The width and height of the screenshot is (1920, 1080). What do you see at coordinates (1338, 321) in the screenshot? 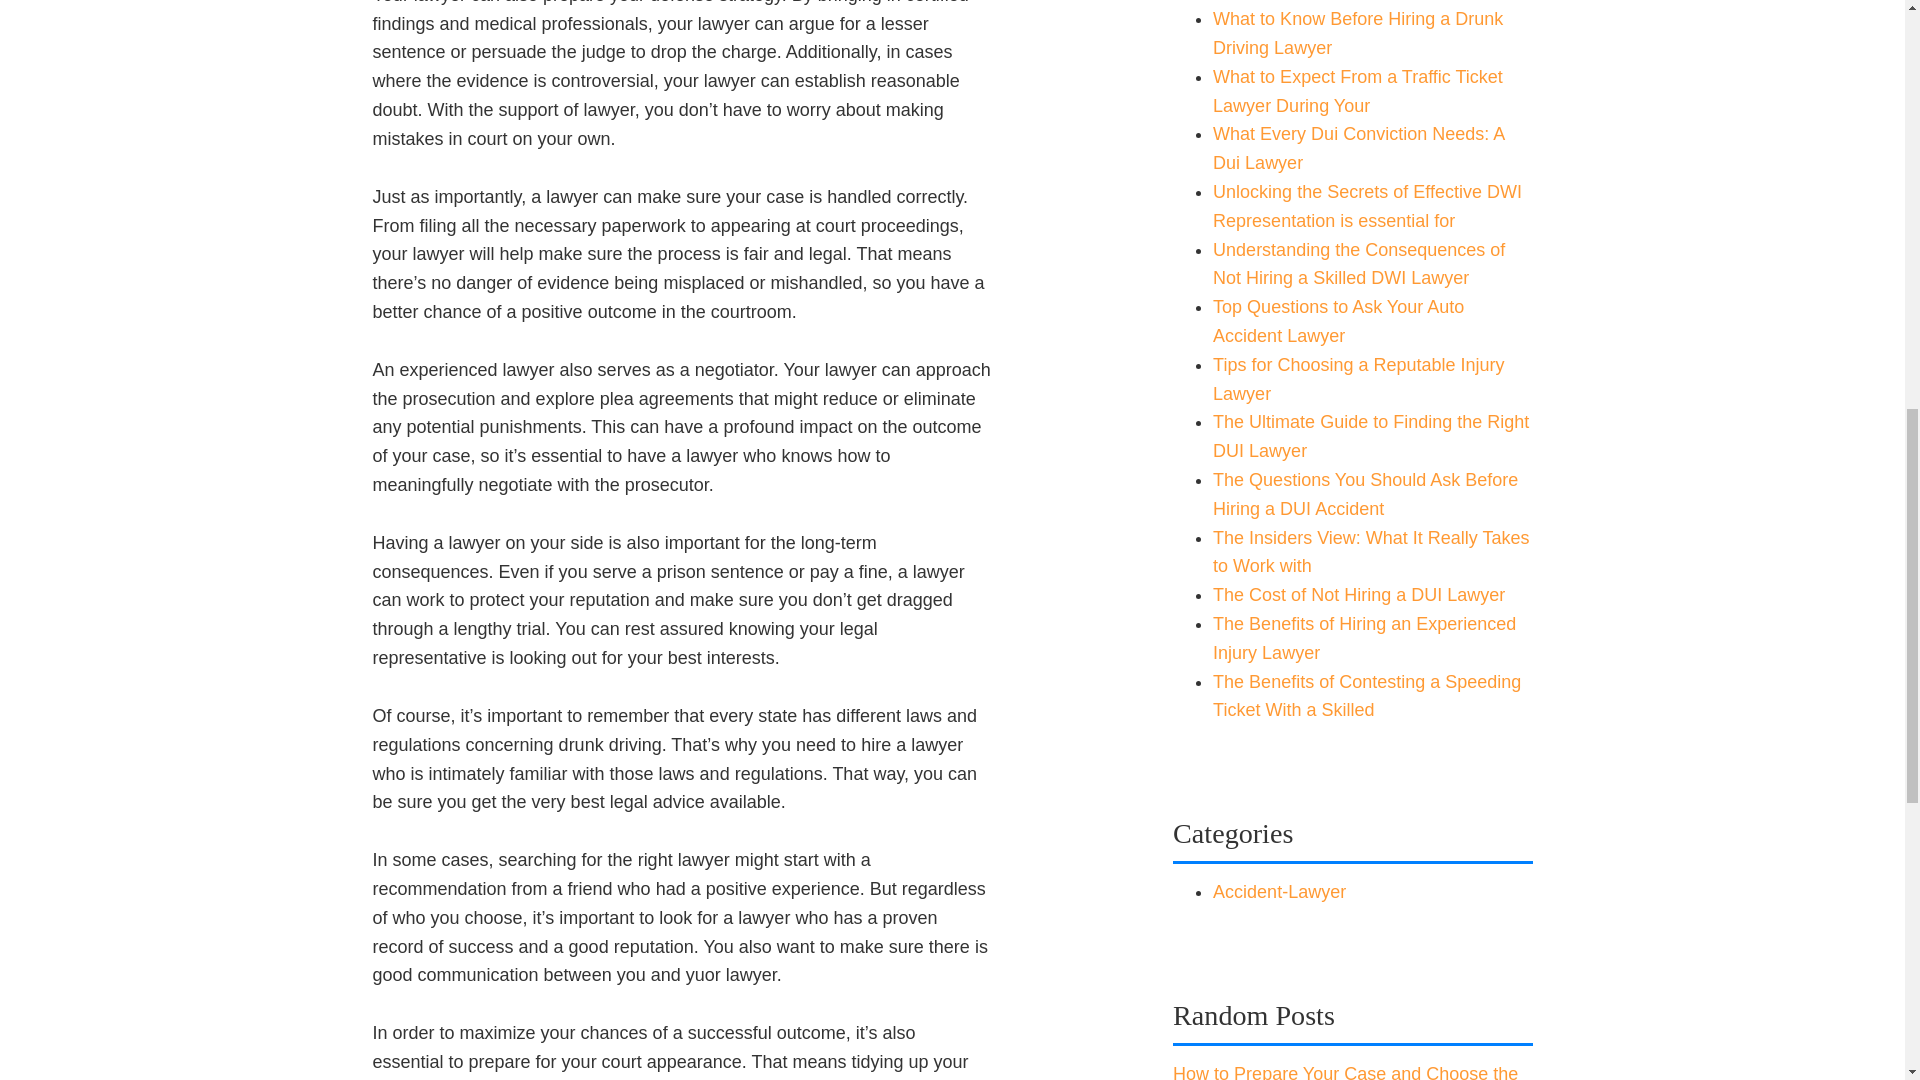
I see `Top Questions to Ask Your Auto Accident Lawyer` at bounding box center [1338, 321].